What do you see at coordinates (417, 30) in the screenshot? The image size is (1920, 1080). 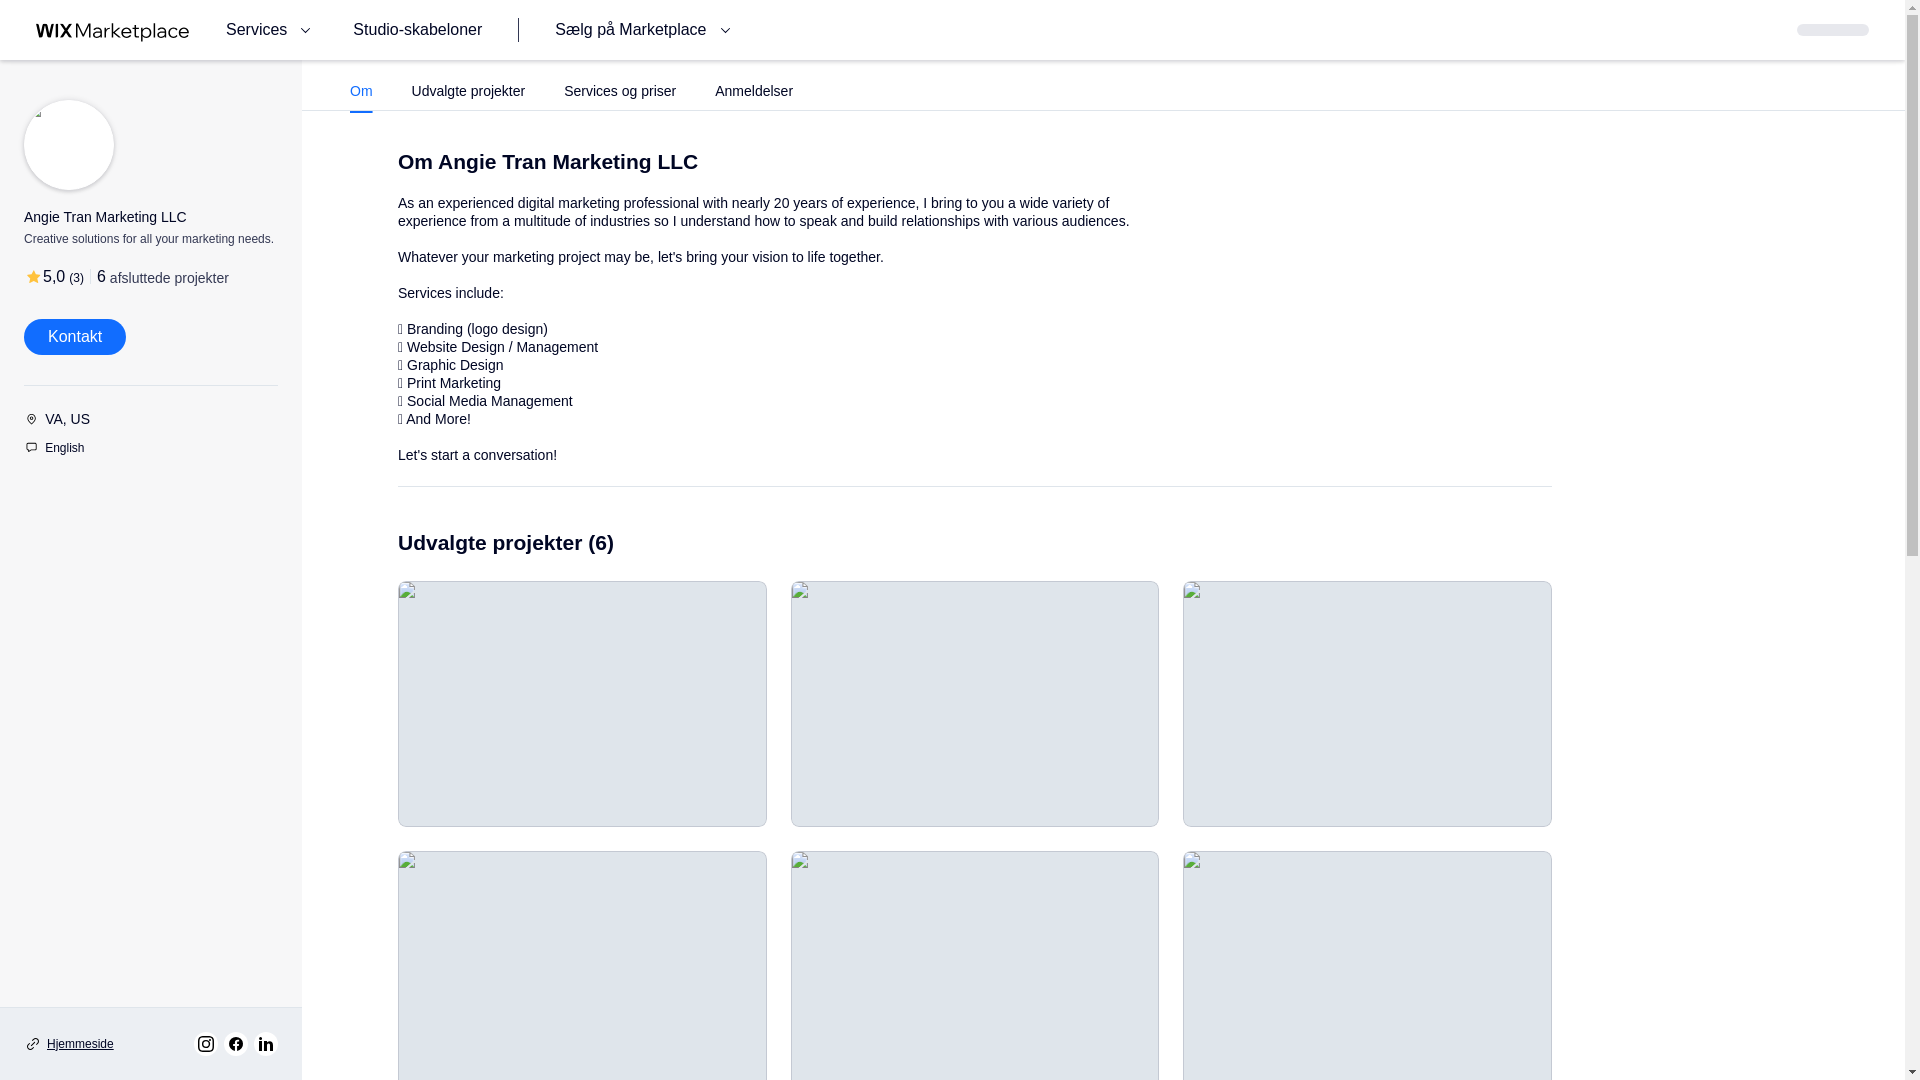 I see `Studio-skabeloner` at bounding box center [417, 30].